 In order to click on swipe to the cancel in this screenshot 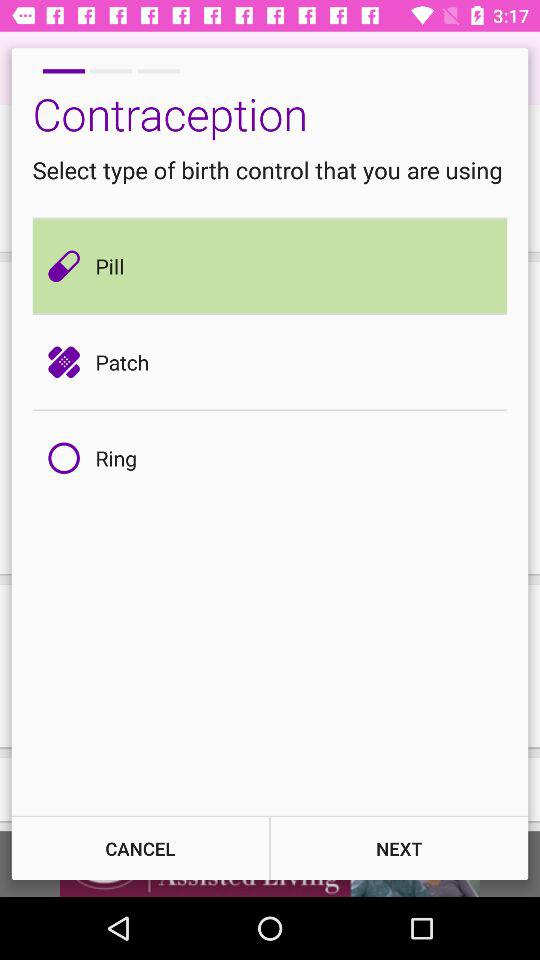, I will do `click(140, 848)`.